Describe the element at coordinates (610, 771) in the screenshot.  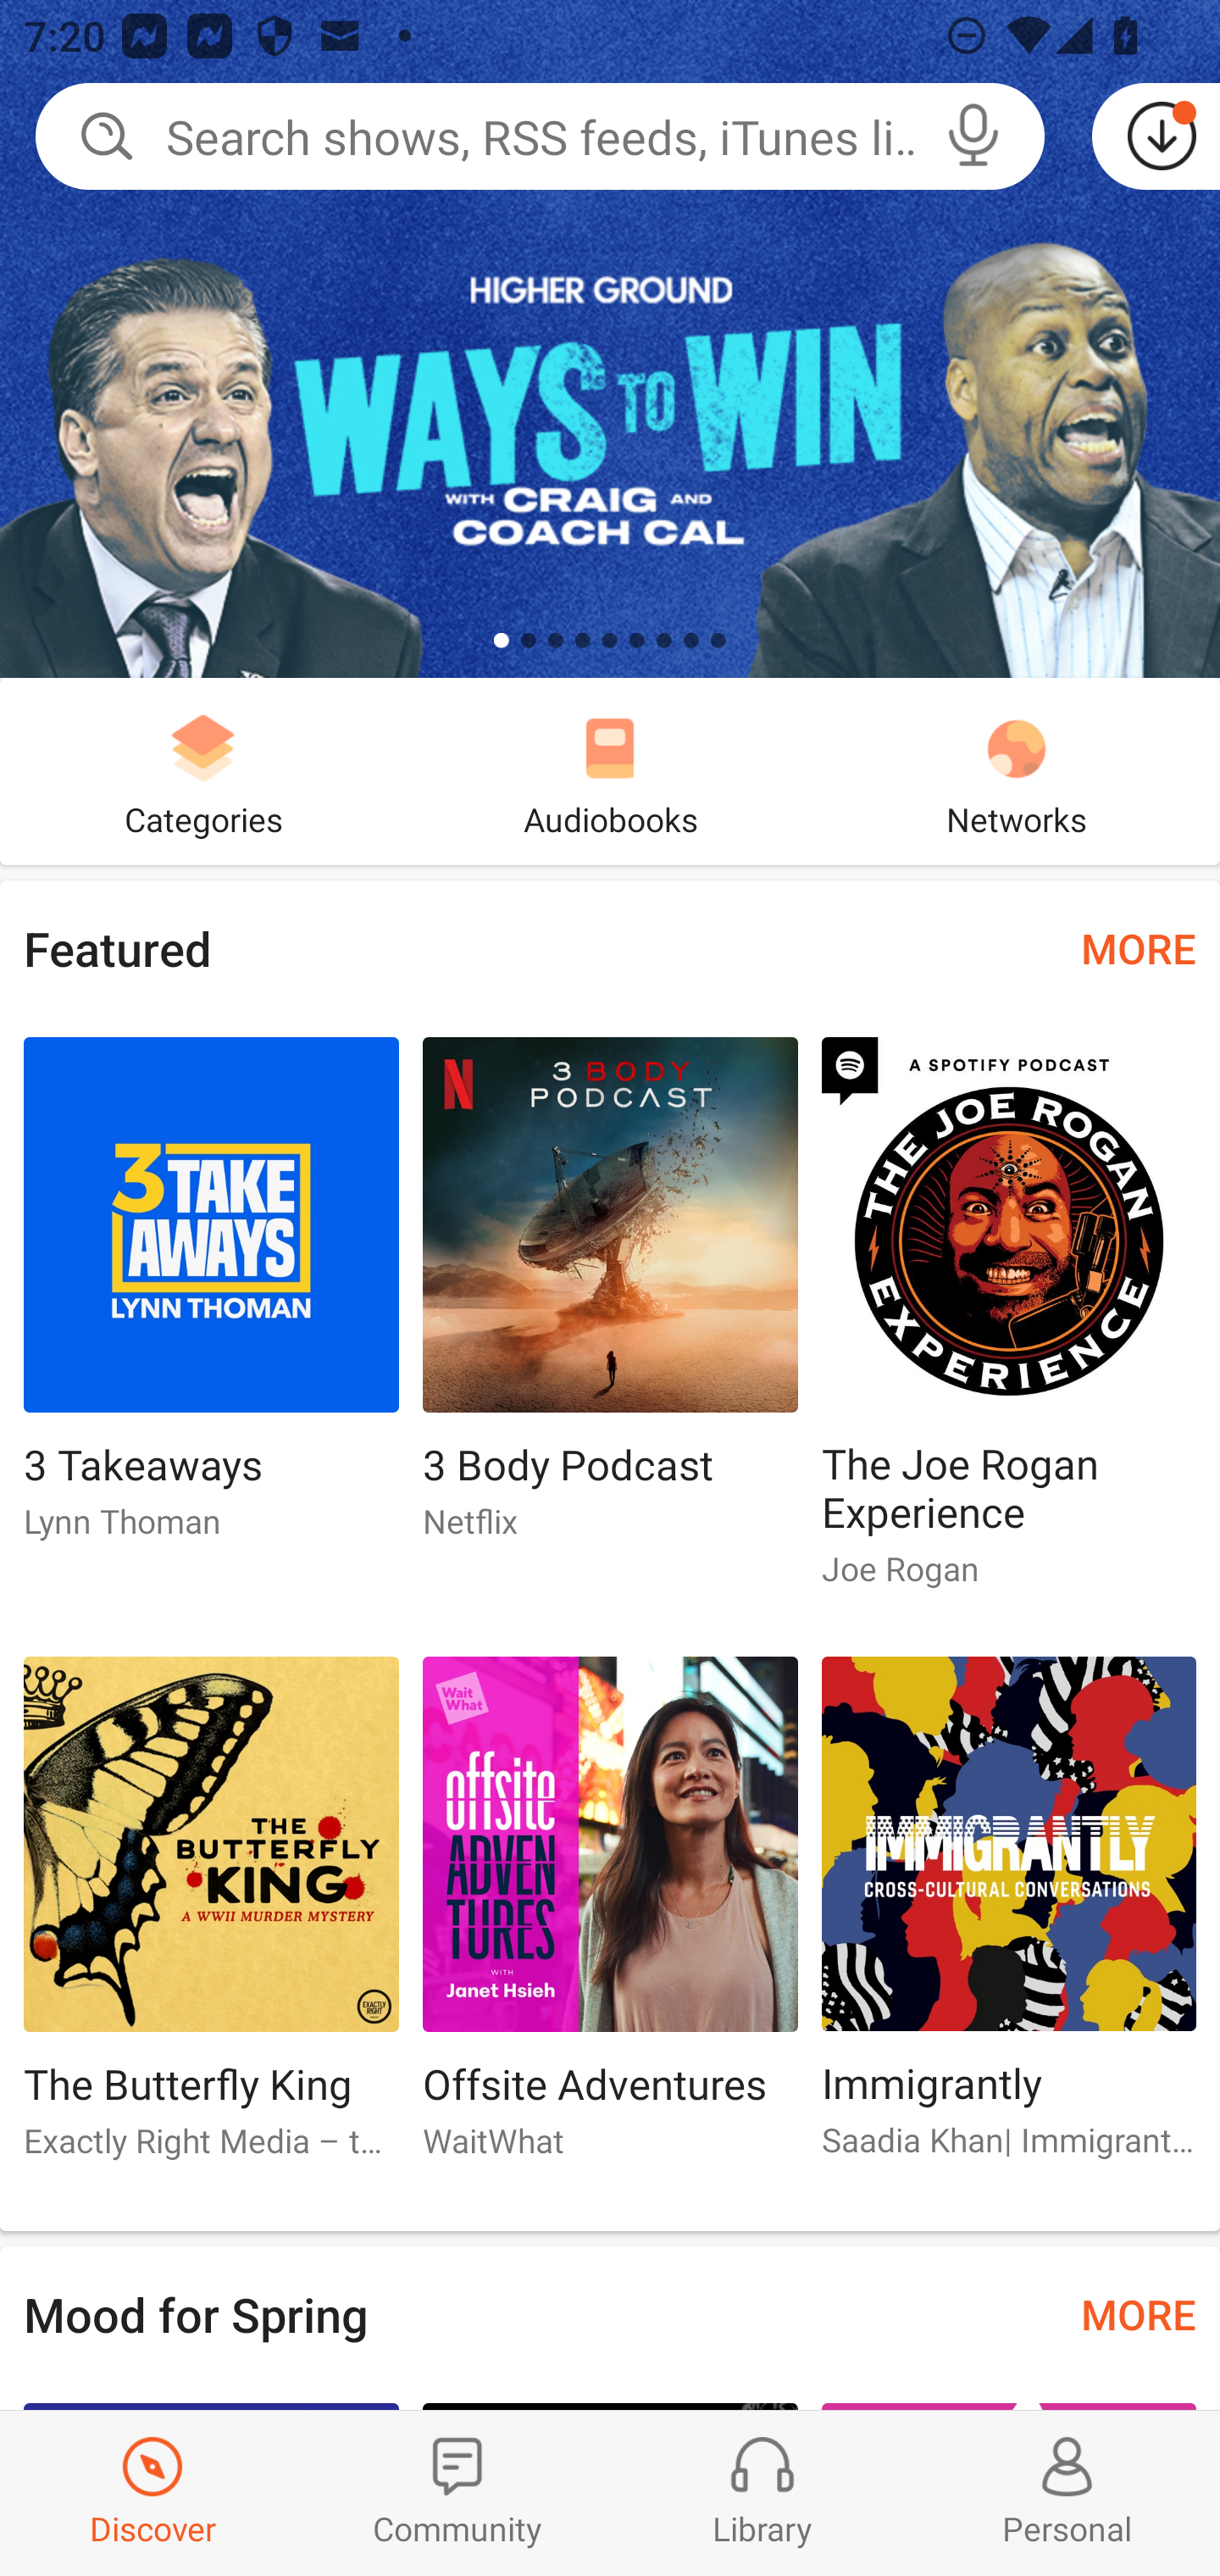
I see `Audiobooks` at that location.